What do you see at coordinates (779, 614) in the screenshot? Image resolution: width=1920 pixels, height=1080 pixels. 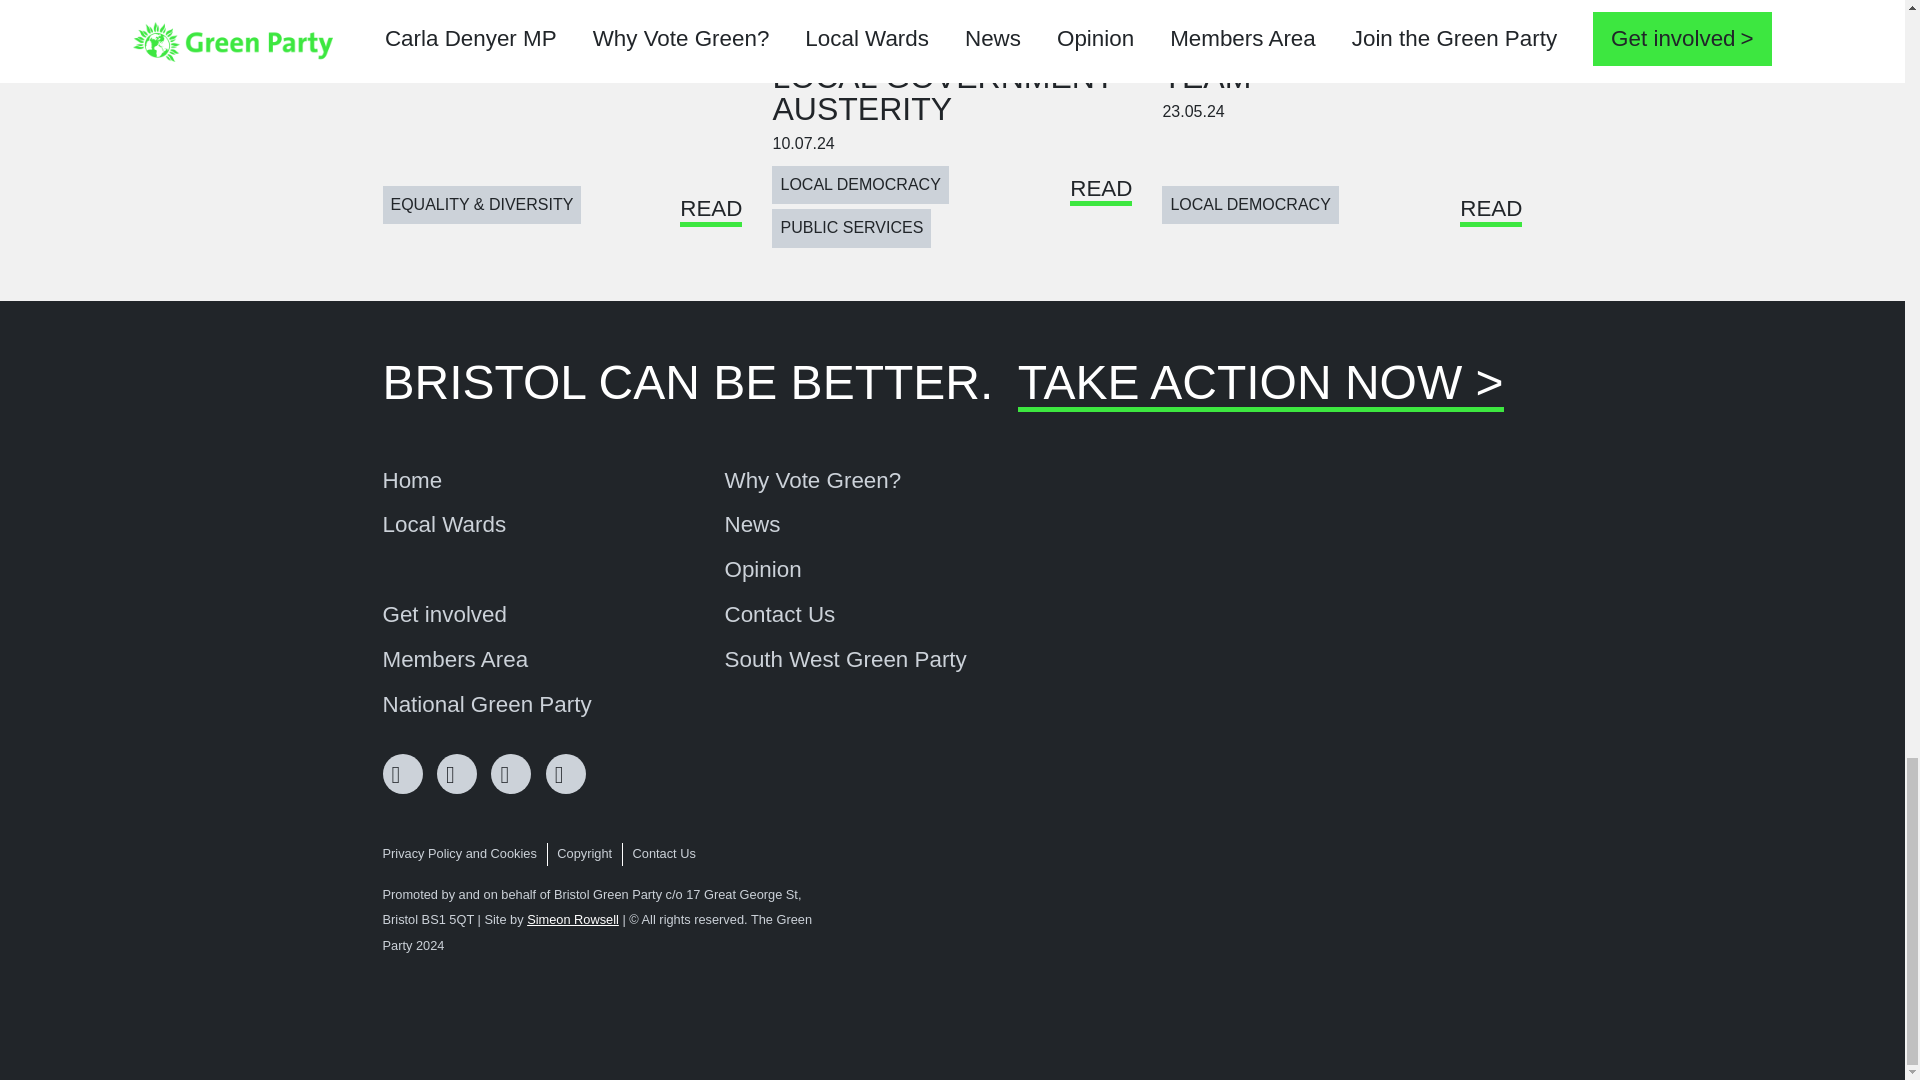 I see `Contact Us` at bounding box center [779, 614].